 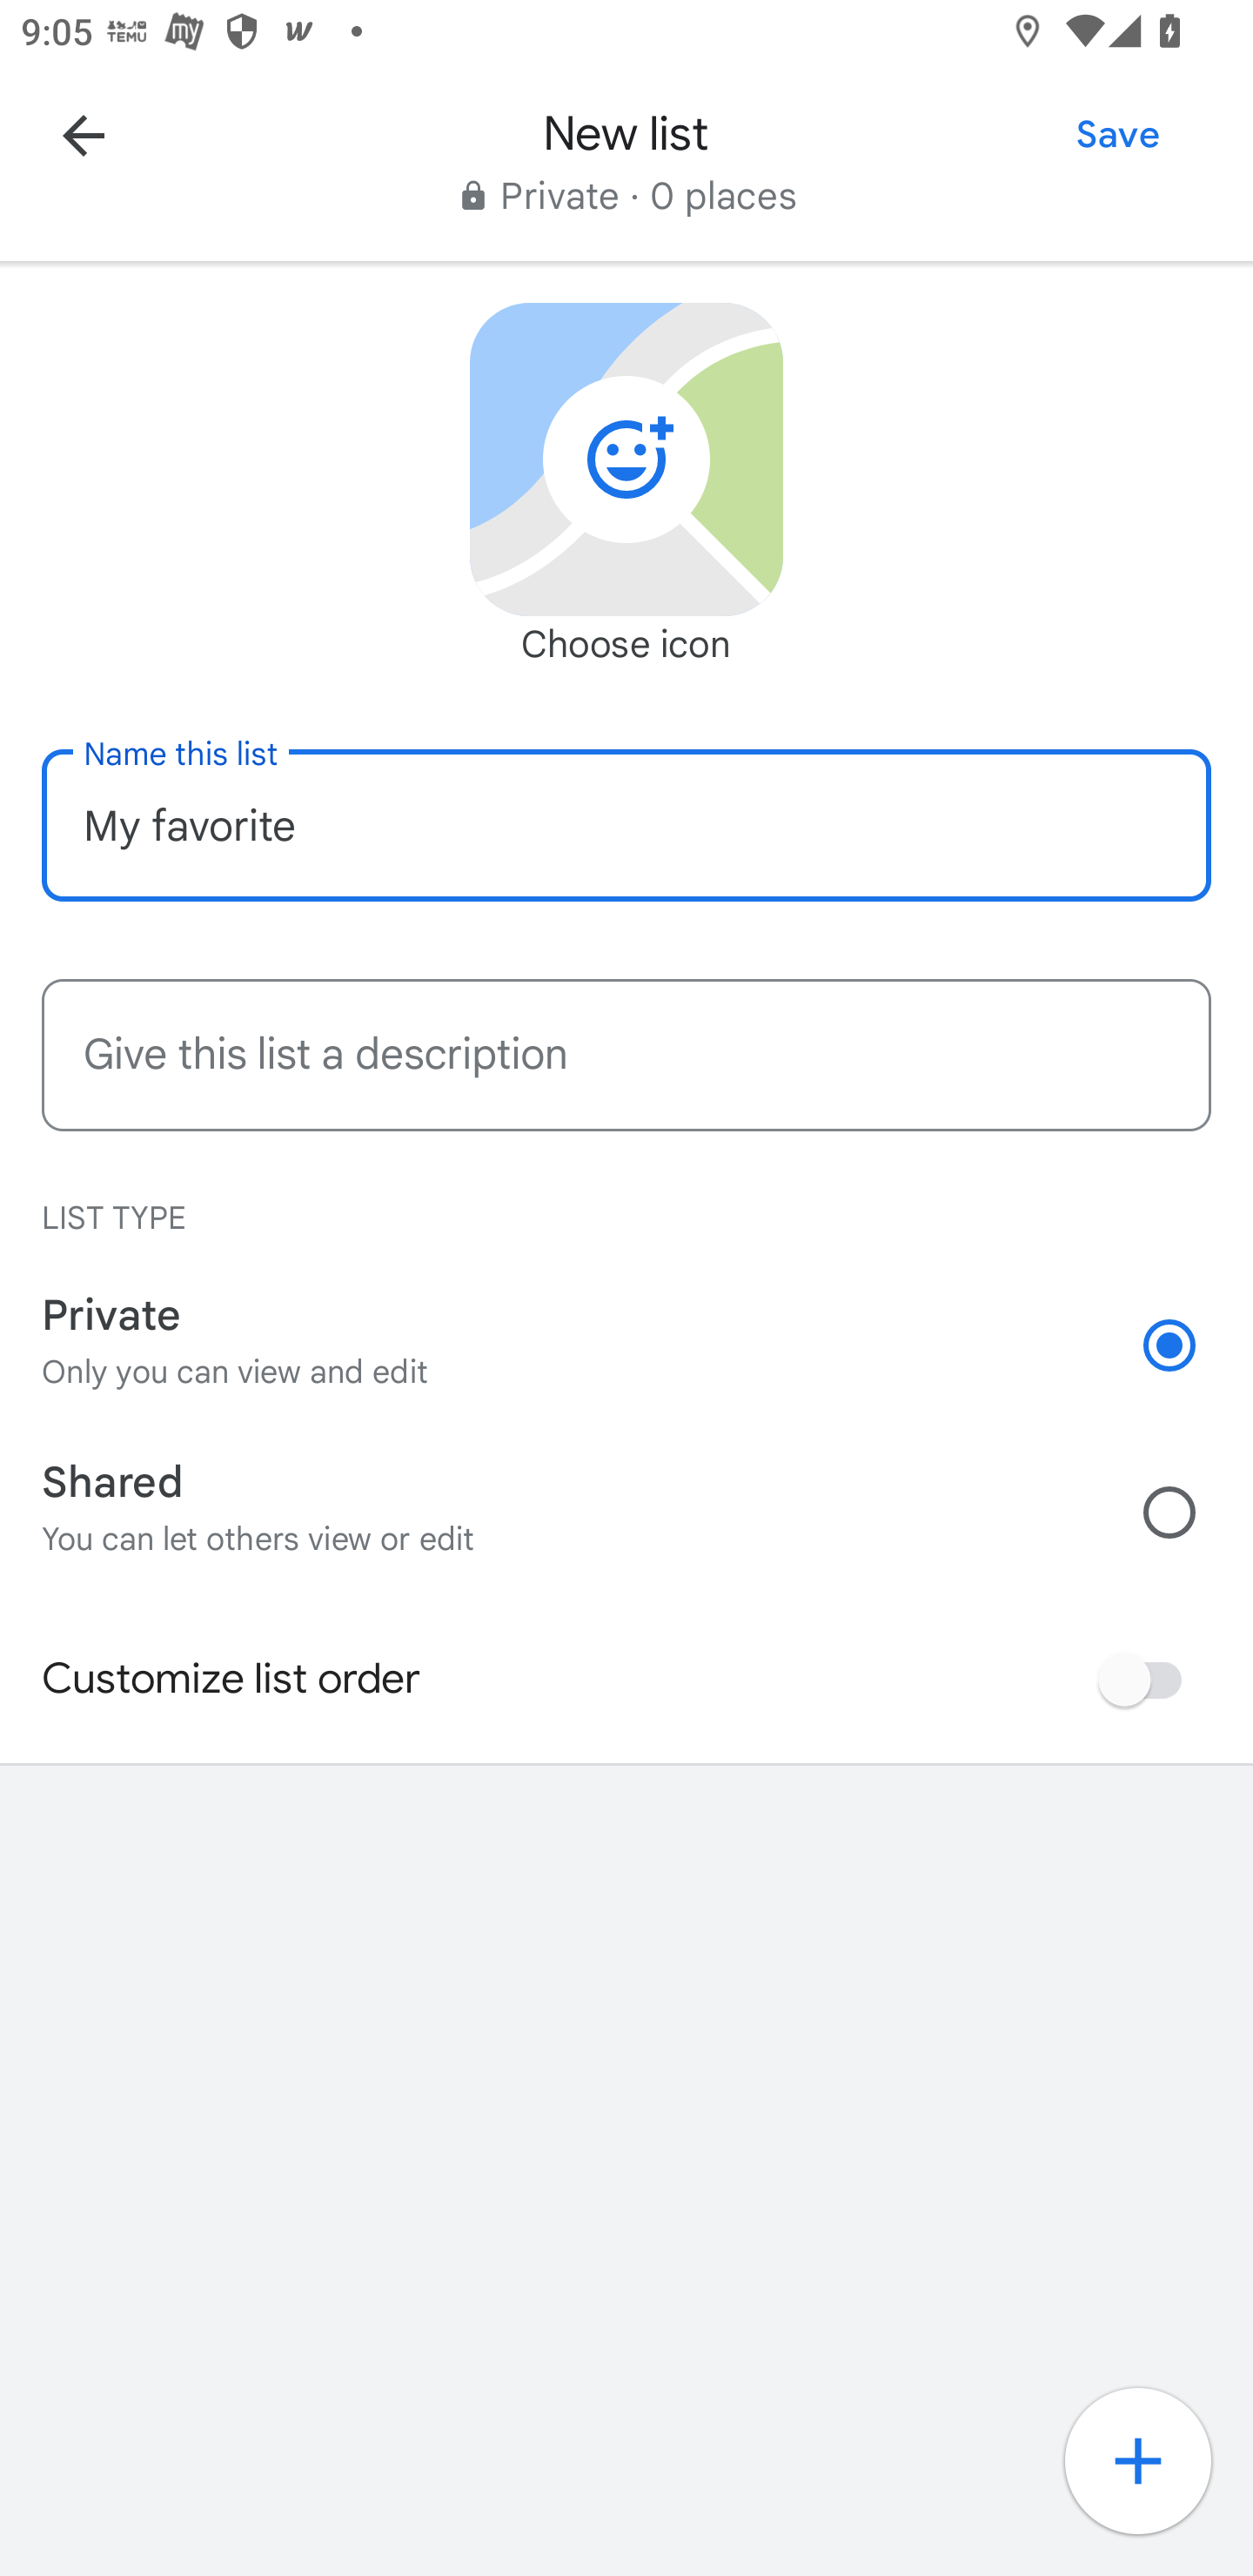 I want to click on Customize list order, so click(x=1149, y=1679).